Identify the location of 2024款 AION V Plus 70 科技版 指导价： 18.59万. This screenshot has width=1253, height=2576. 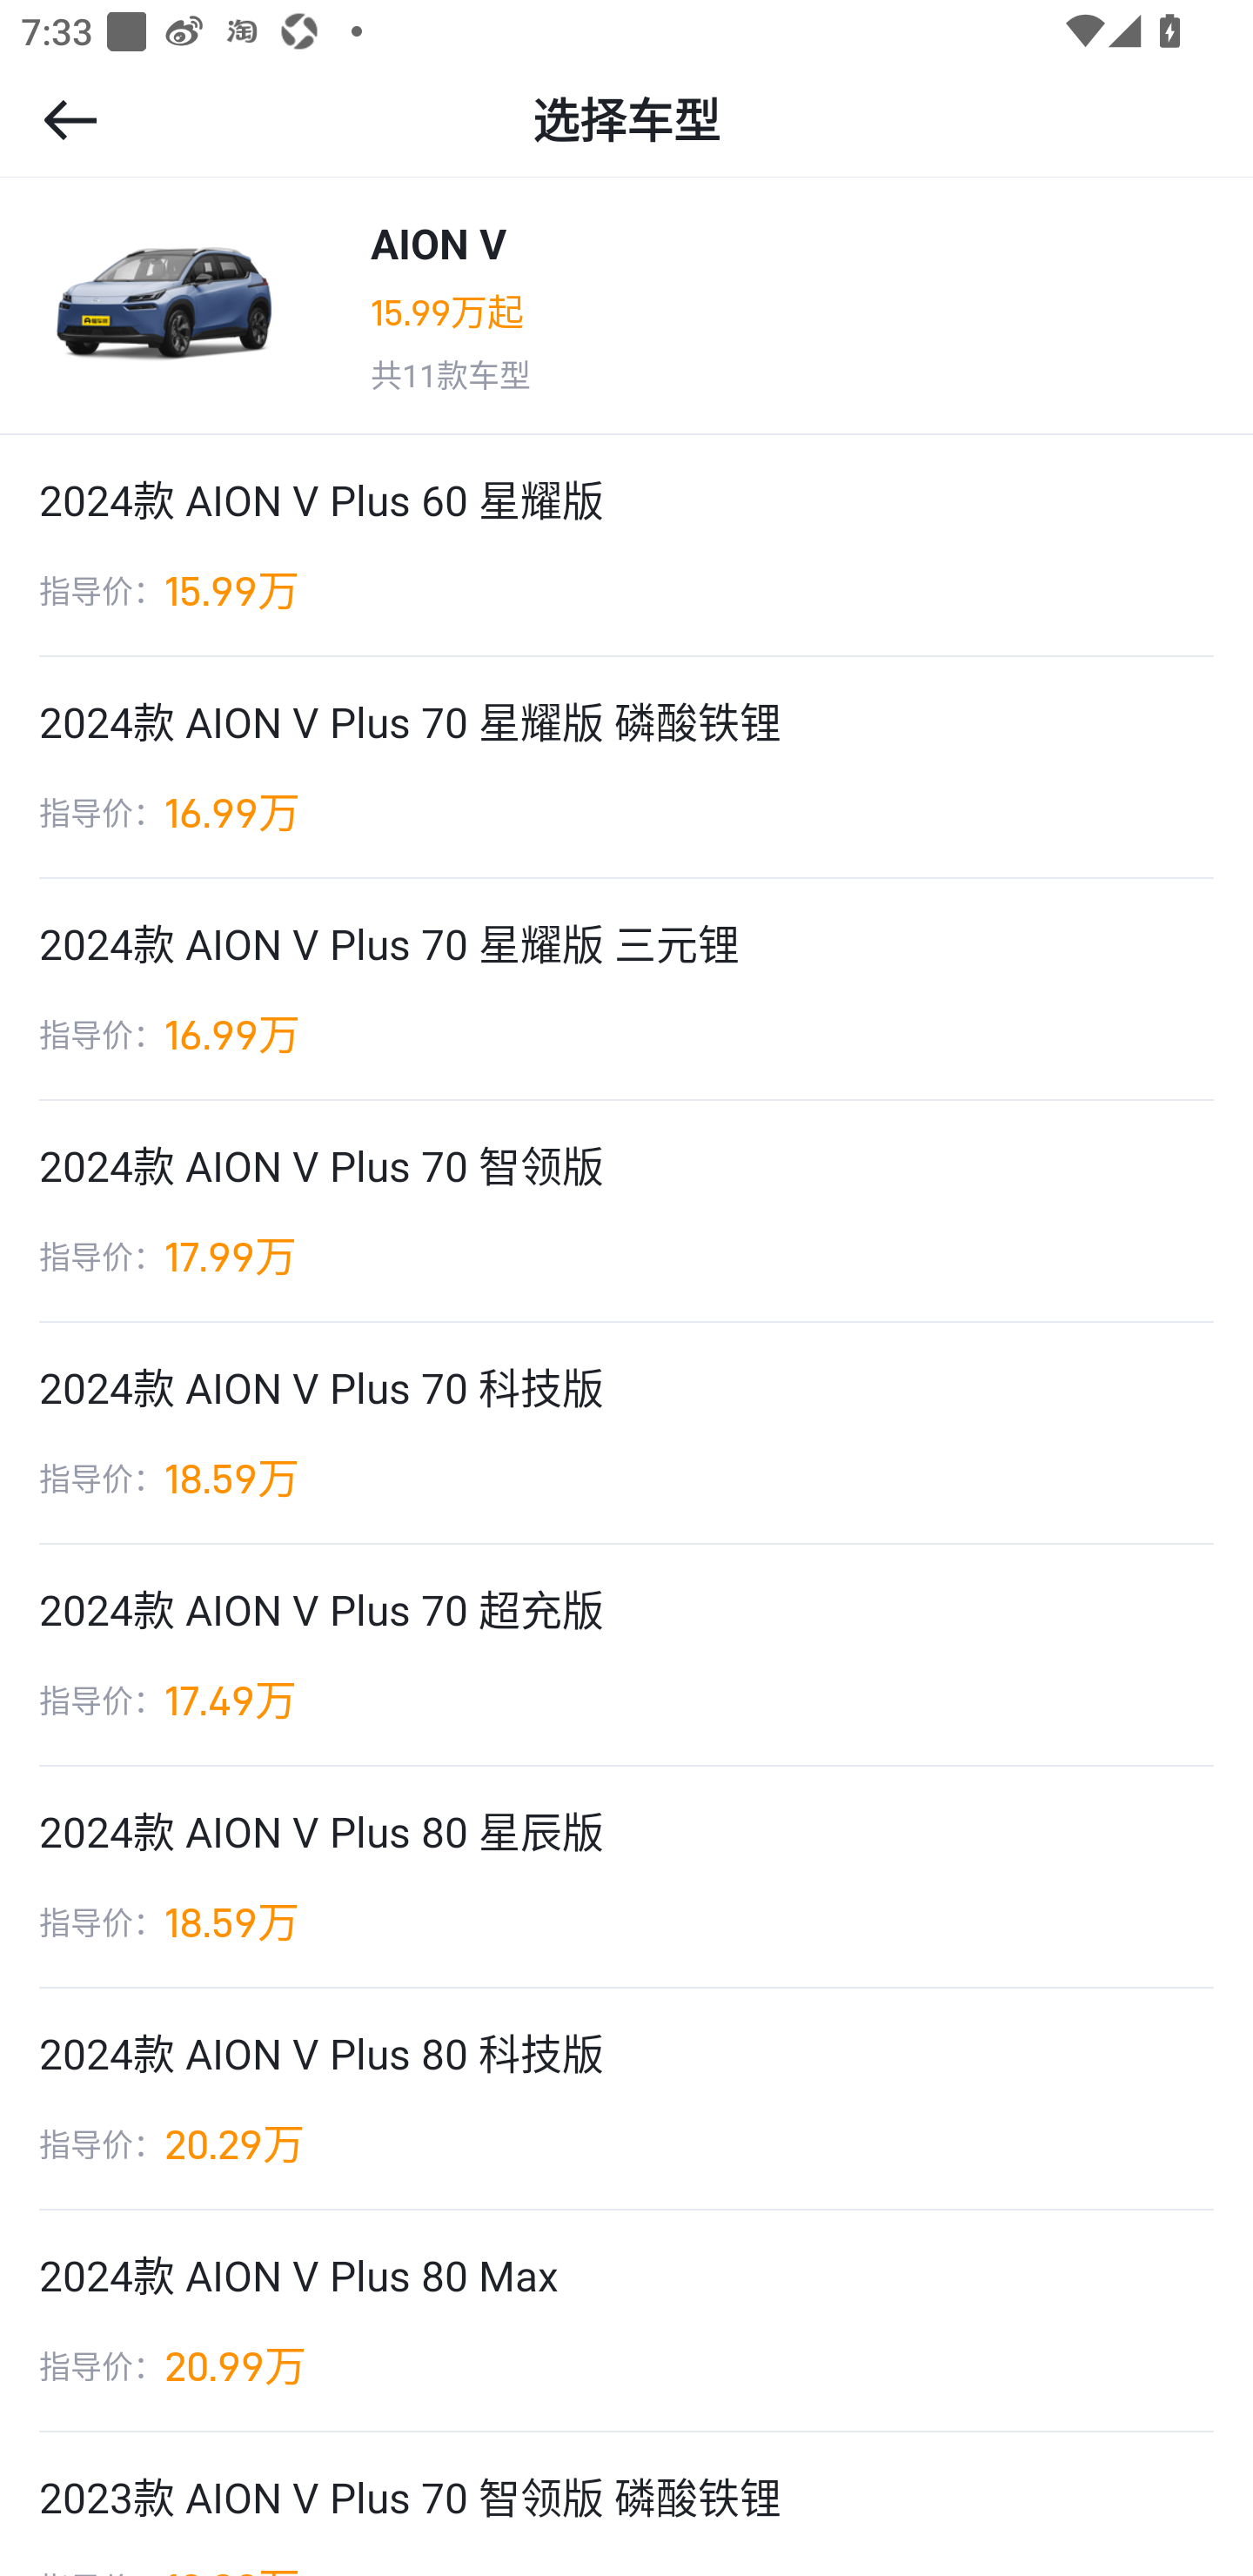
(626, 1434).